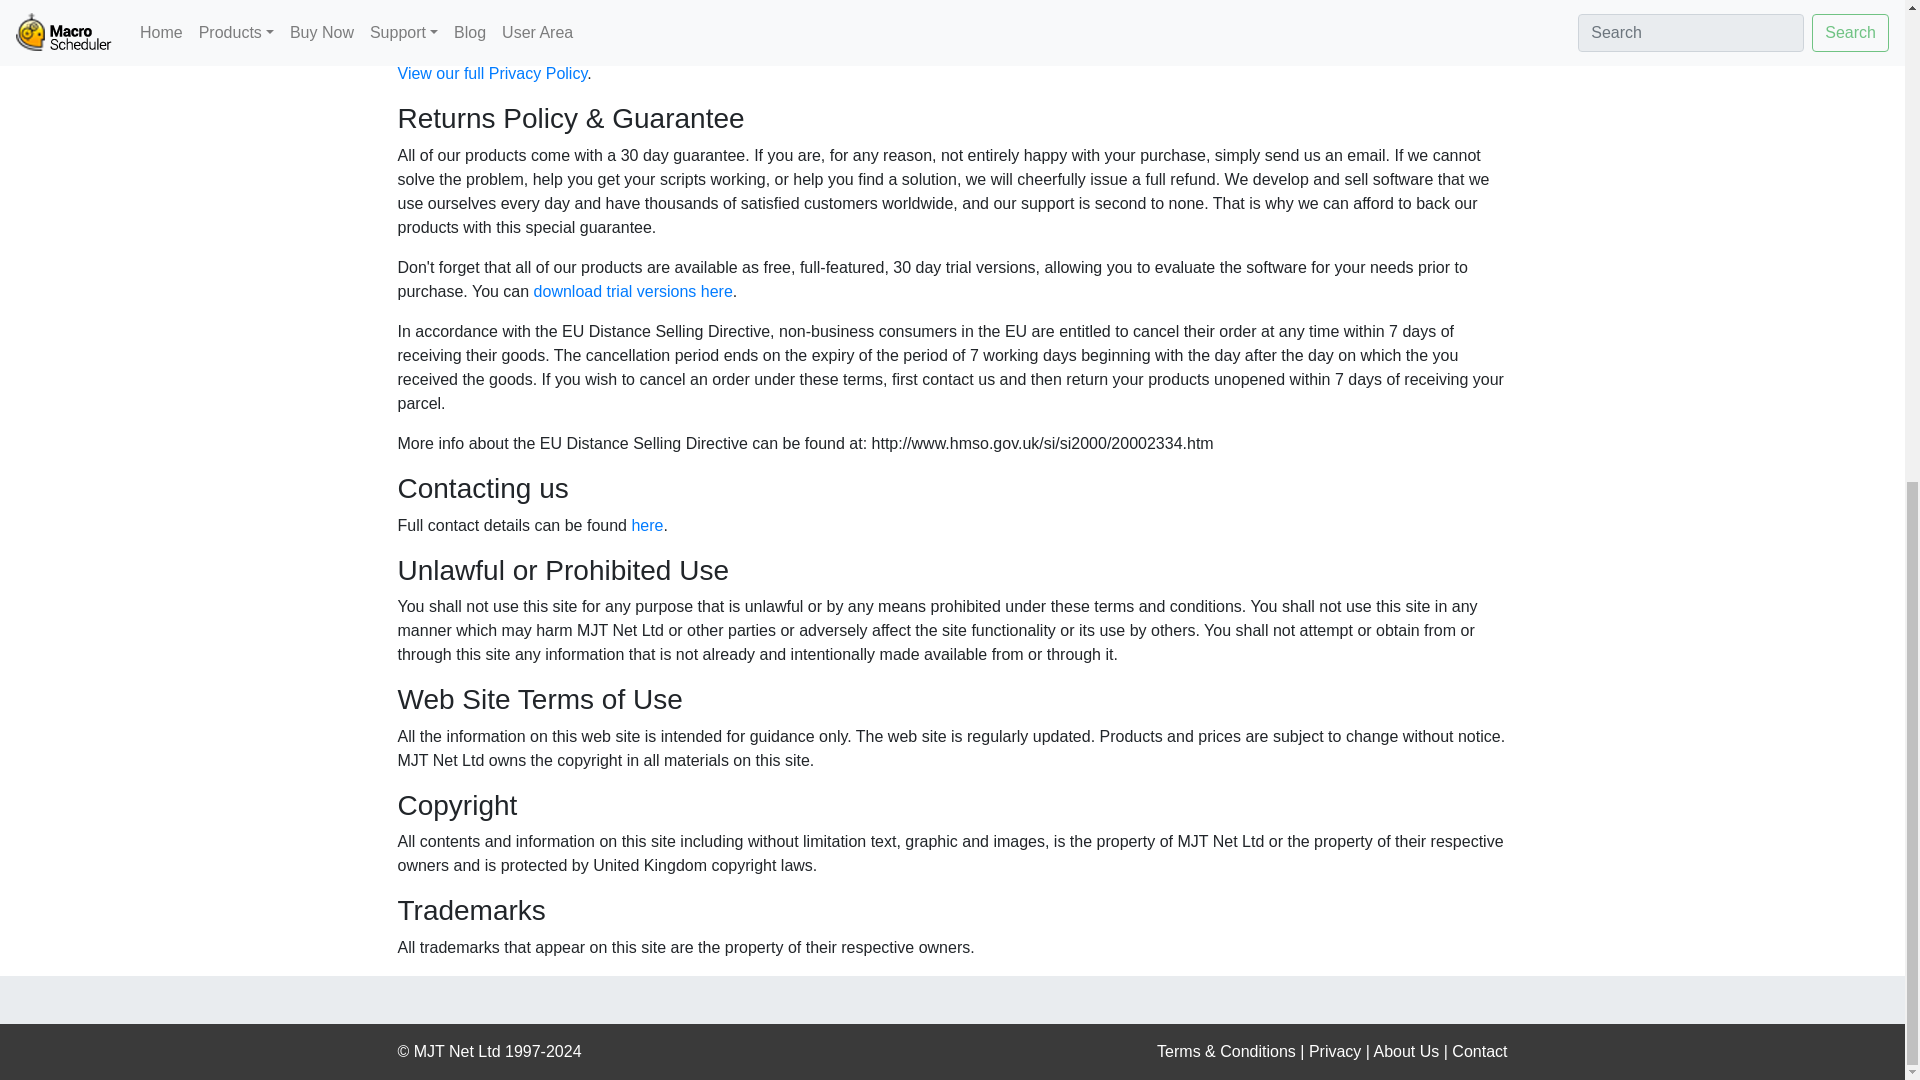  Describe the element at coordinates (1479, 1051) in the screenshot. I see `Contact` at that location.